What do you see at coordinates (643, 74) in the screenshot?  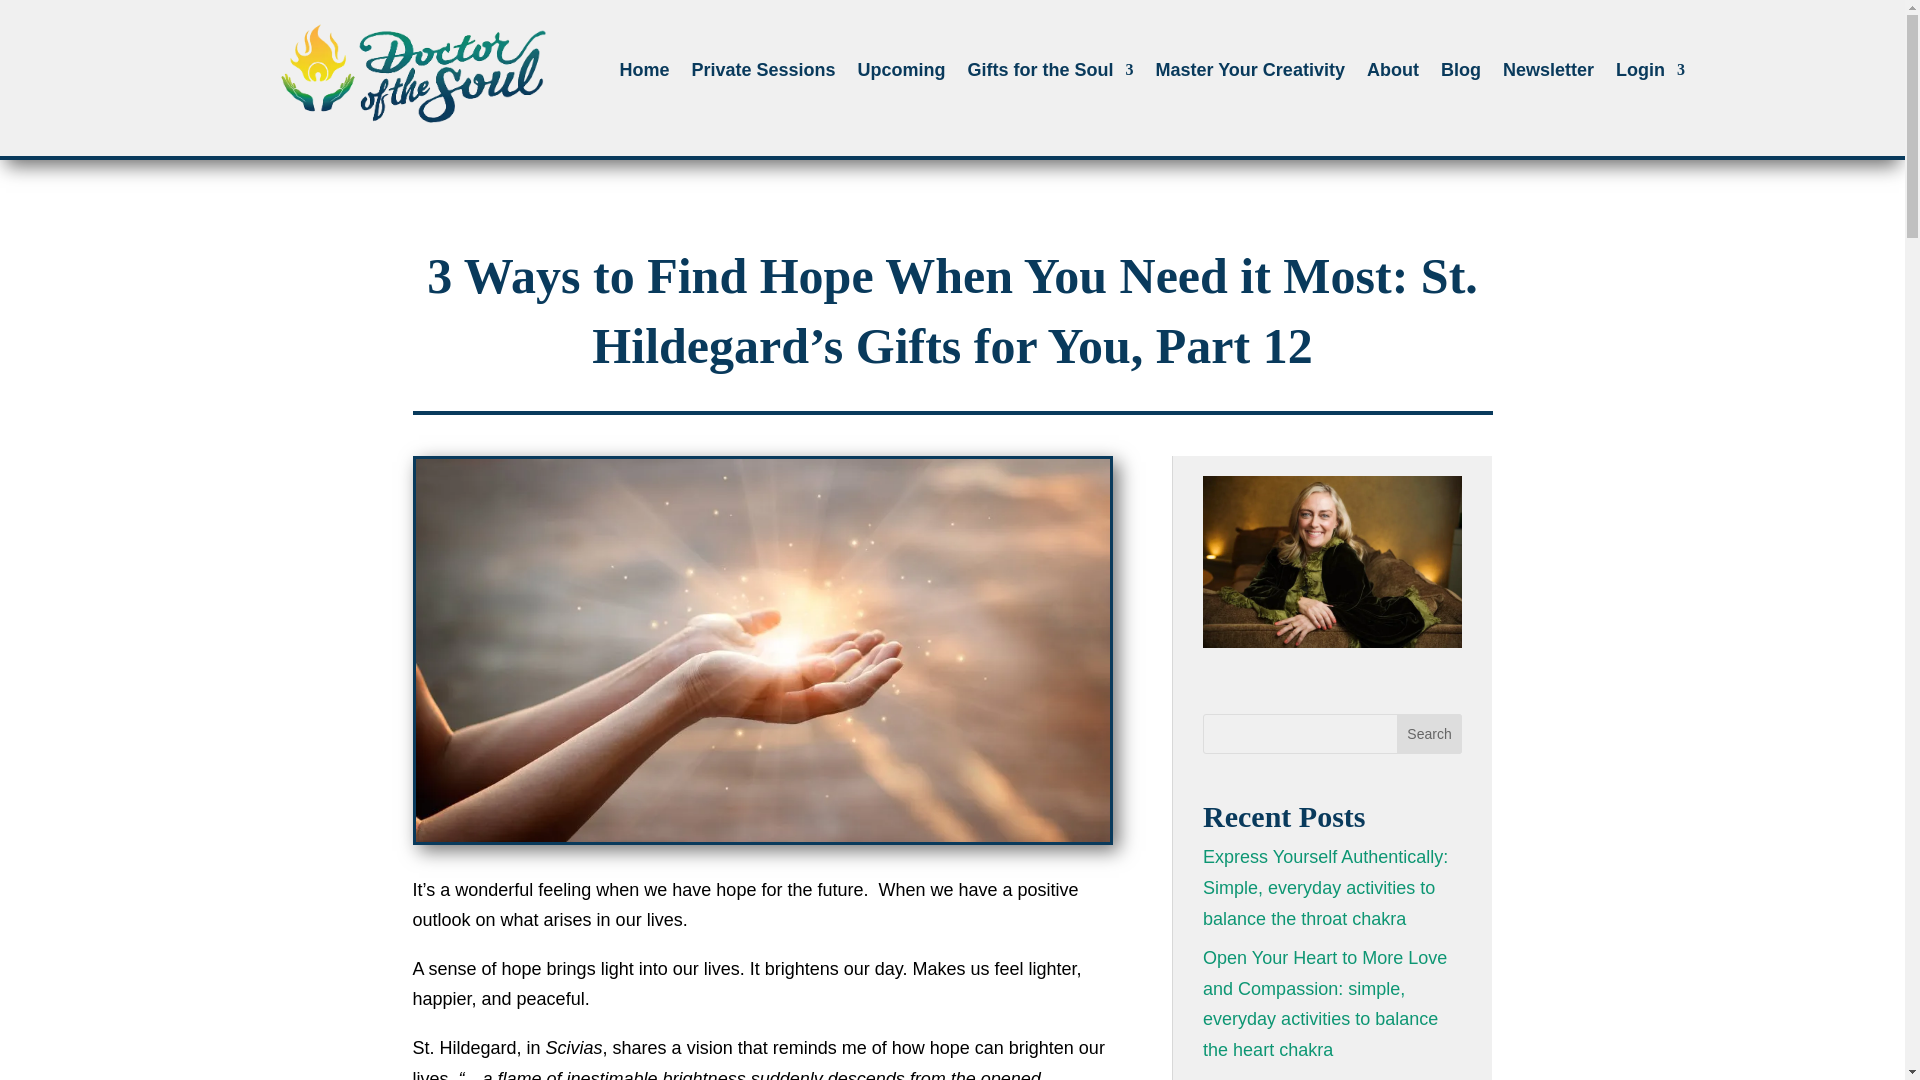 I see `Home` at bounding box center [643, 74].